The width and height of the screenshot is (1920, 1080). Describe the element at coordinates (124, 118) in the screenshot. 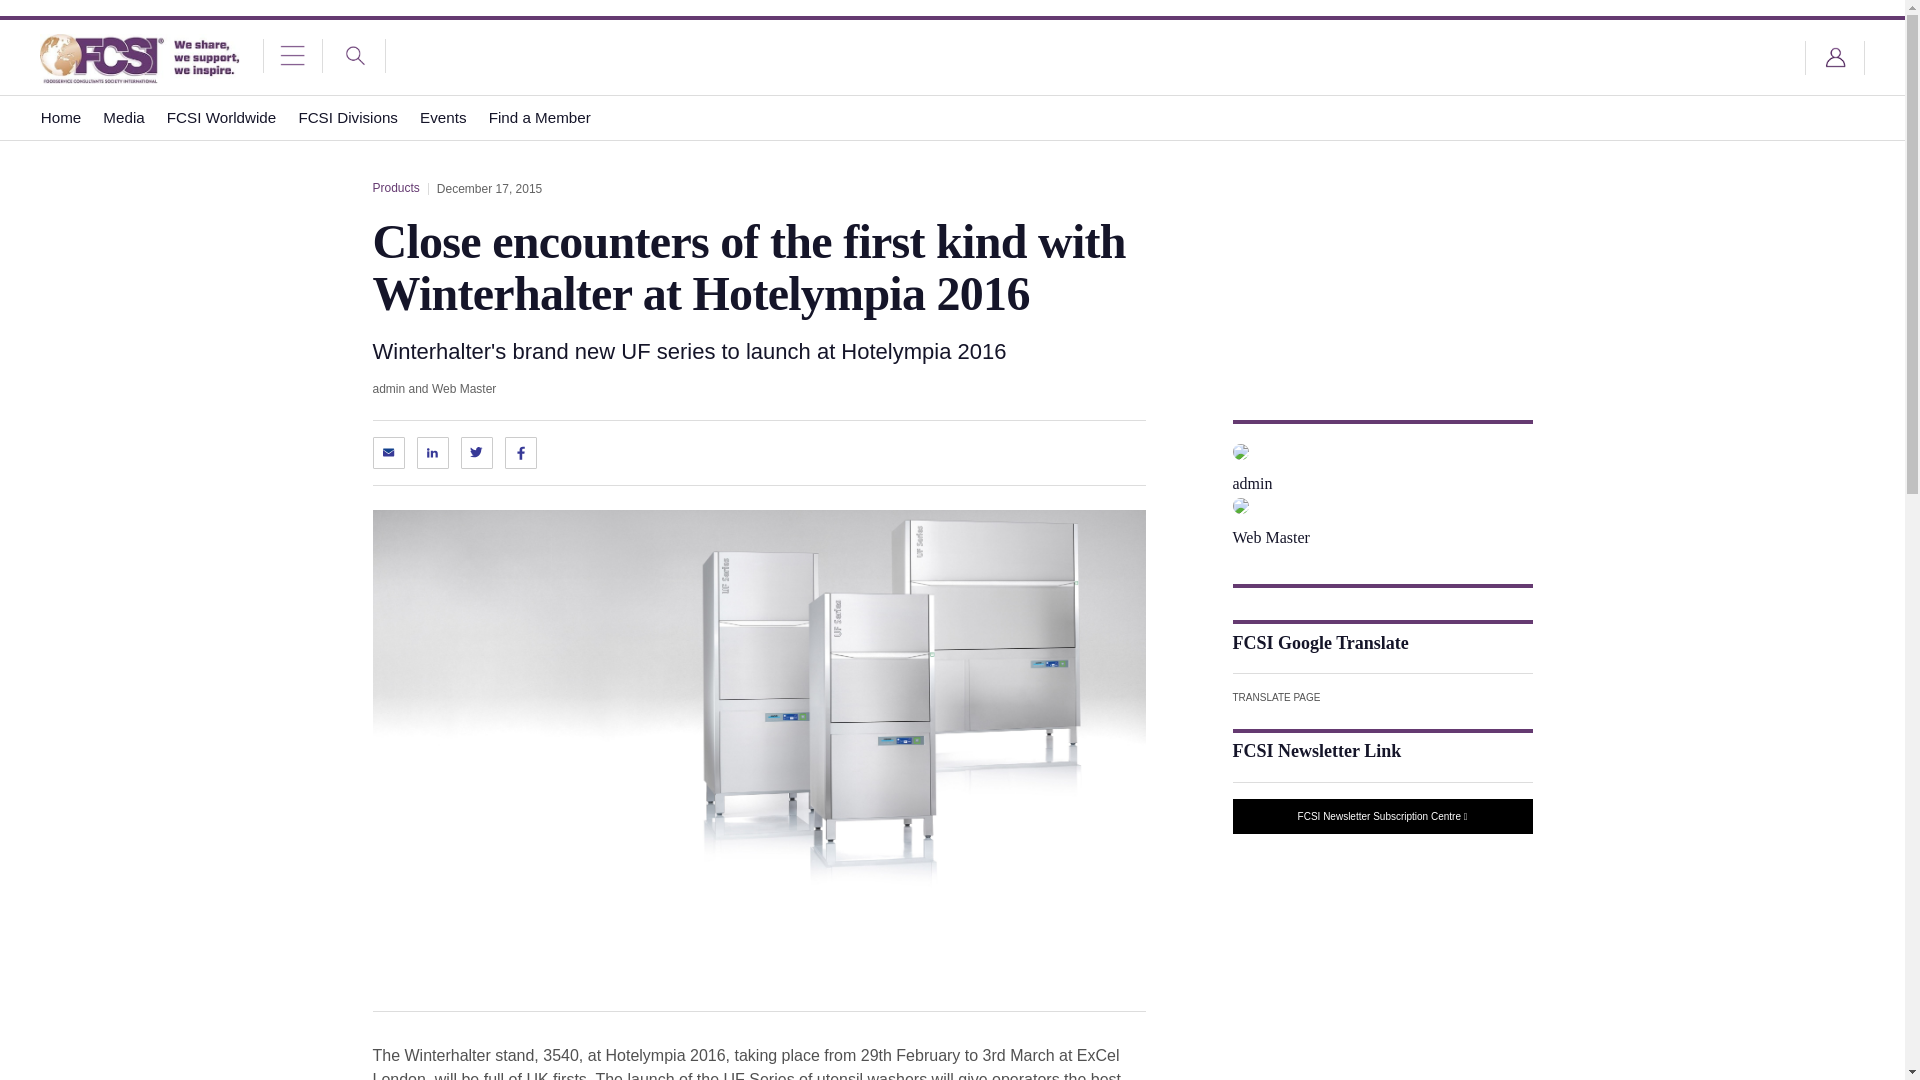

I see `Media` at that location.